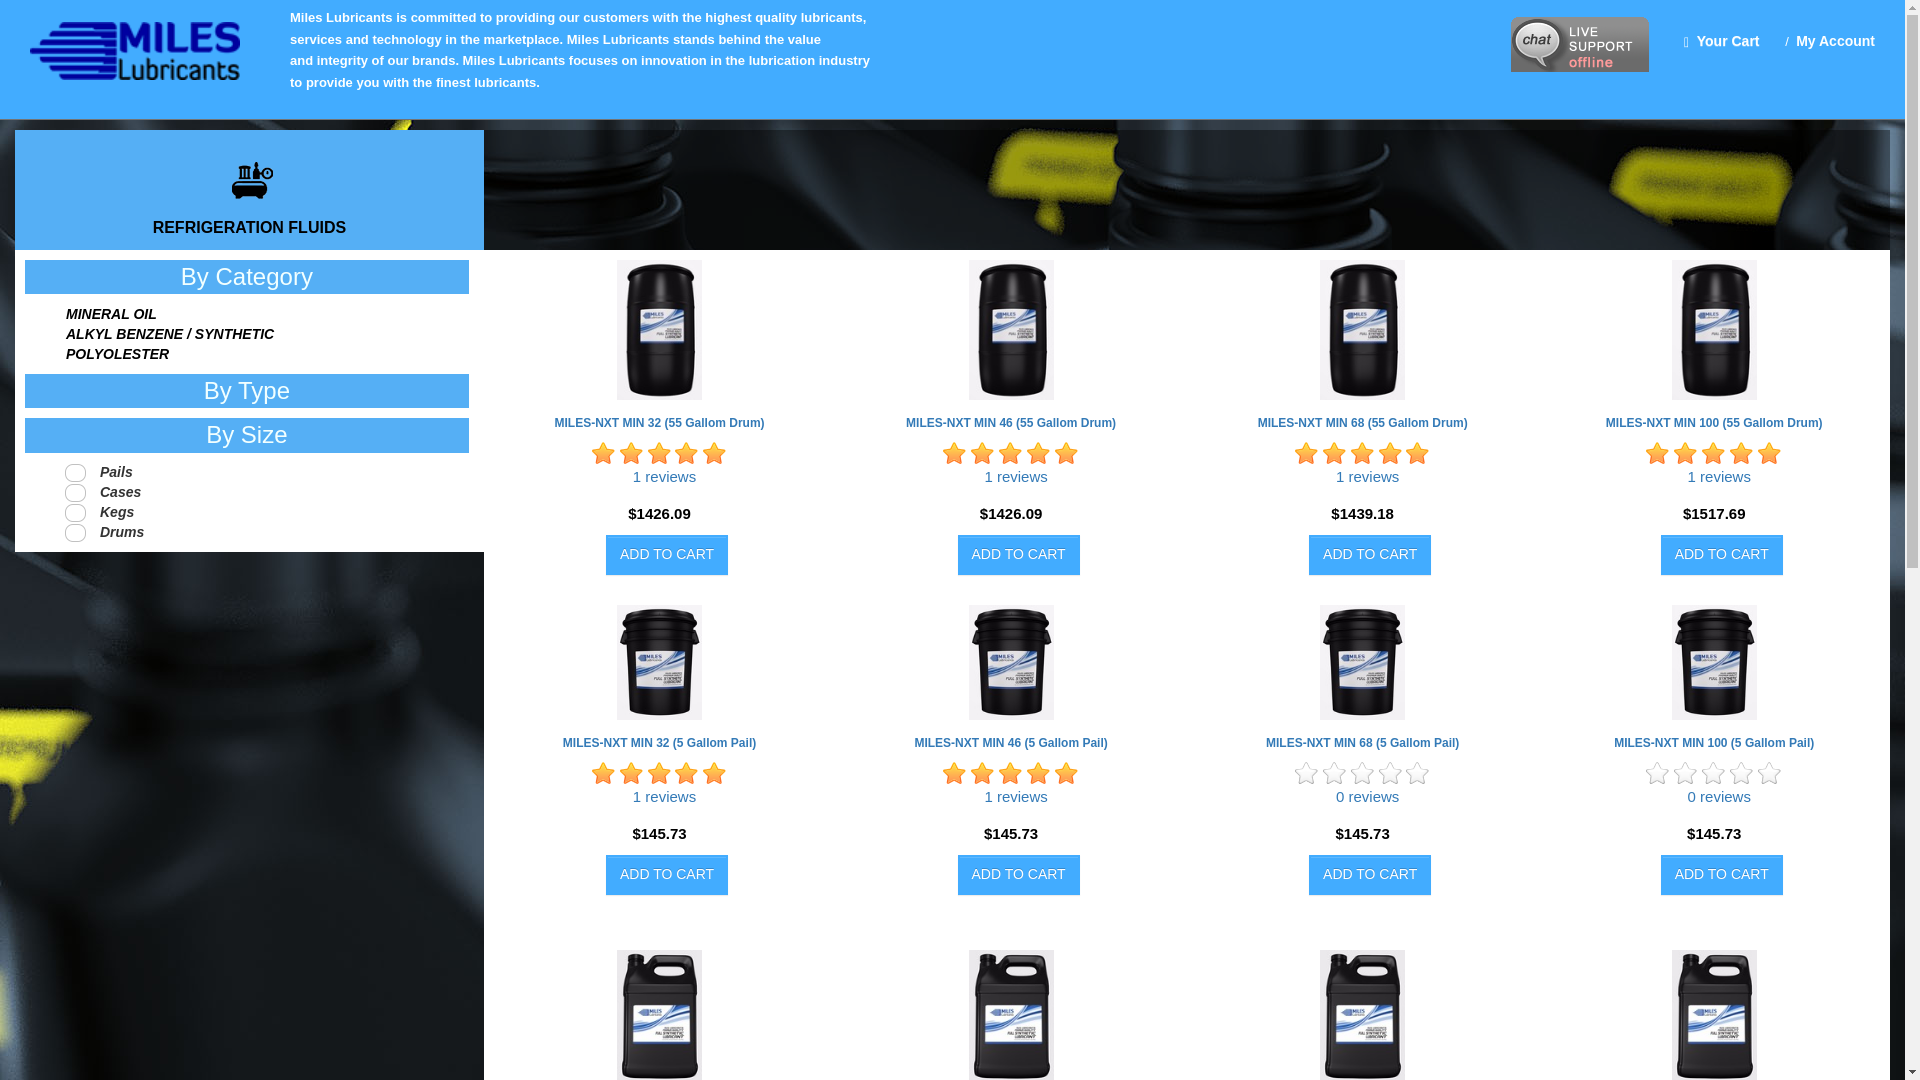 The height and width of the screenshot is (1080, 1920). I want to click on ADD TO CART, so click(1018, 553).